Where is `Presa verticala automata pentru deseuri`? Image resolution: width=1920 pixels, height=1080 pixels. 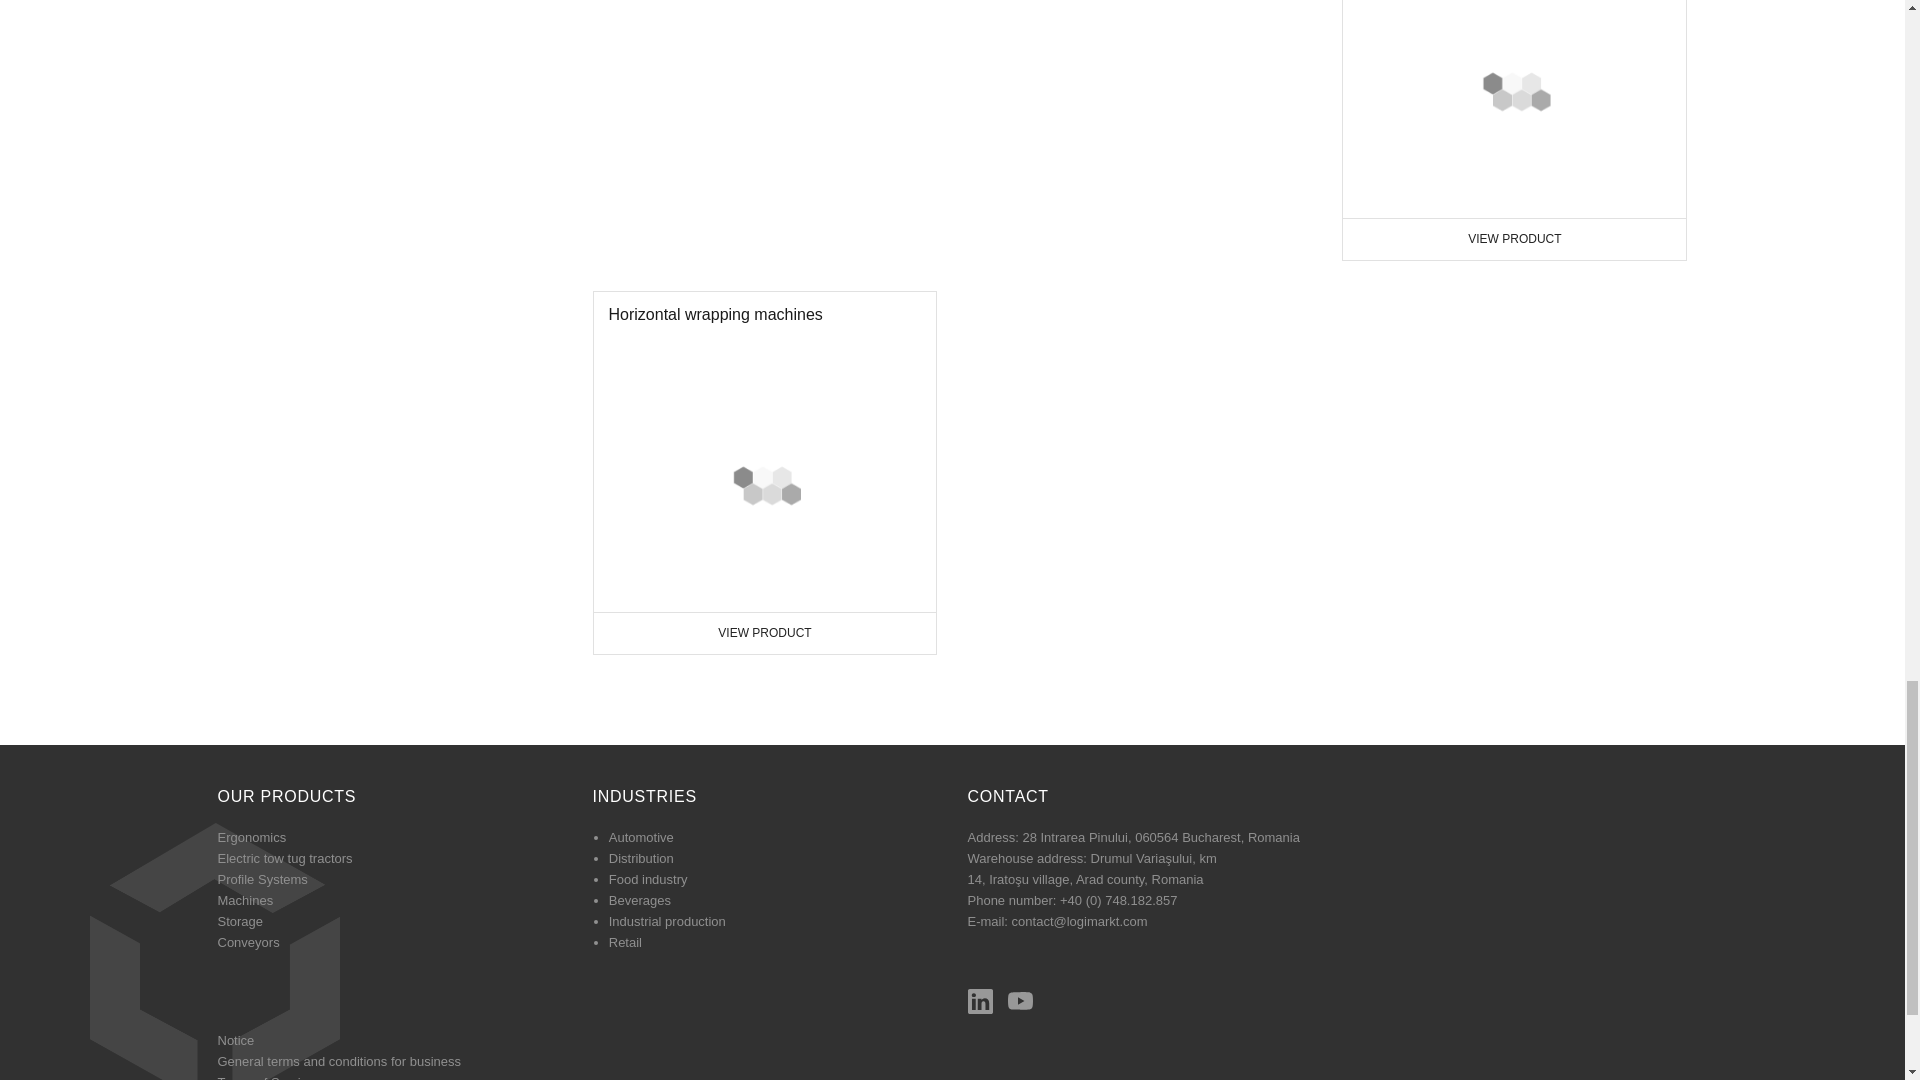 Presa verticala automata pentru deseuri is located at coordinates (1483, 276).